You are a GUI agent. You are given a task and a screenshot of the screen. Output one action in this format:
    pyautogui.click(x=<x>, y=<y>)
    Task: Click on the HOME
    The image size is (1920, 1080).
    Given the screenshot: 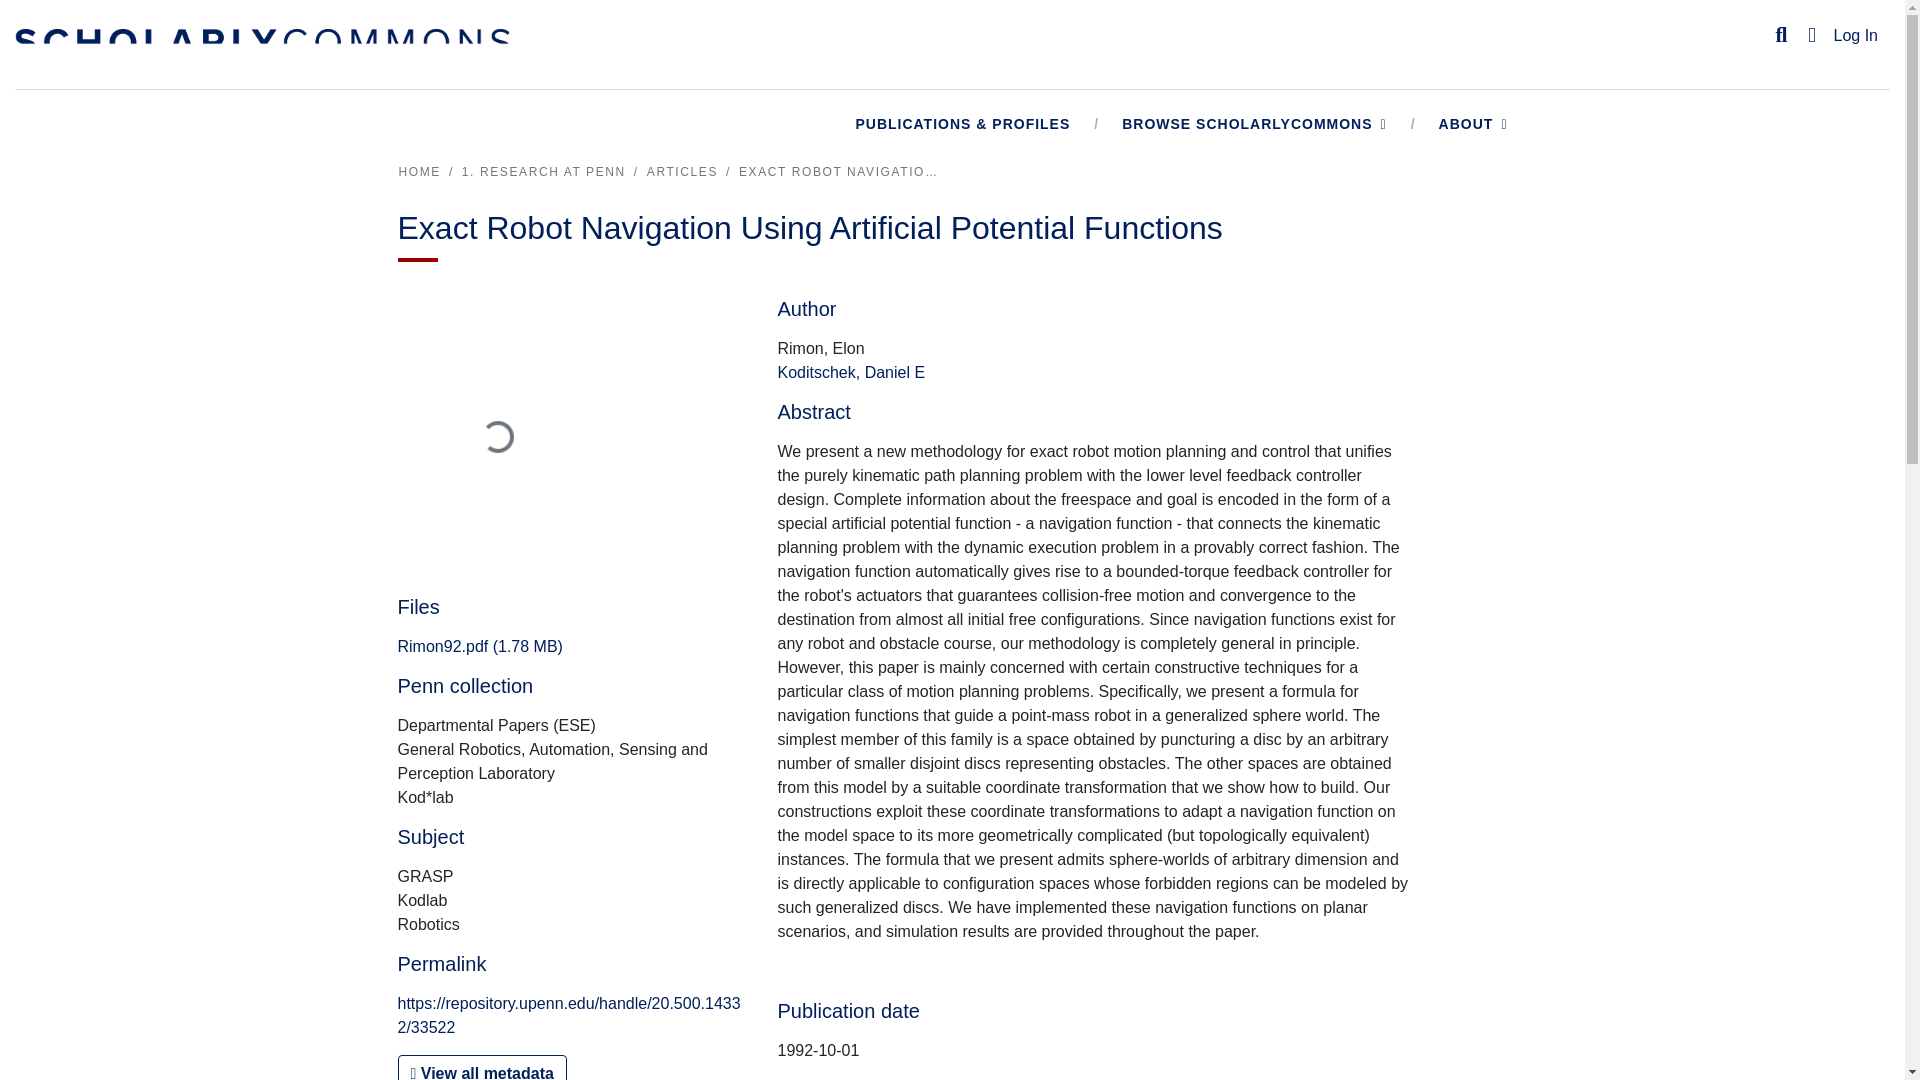 What is the action you would take?
    pyautogui.click(x=418, y=172)
    